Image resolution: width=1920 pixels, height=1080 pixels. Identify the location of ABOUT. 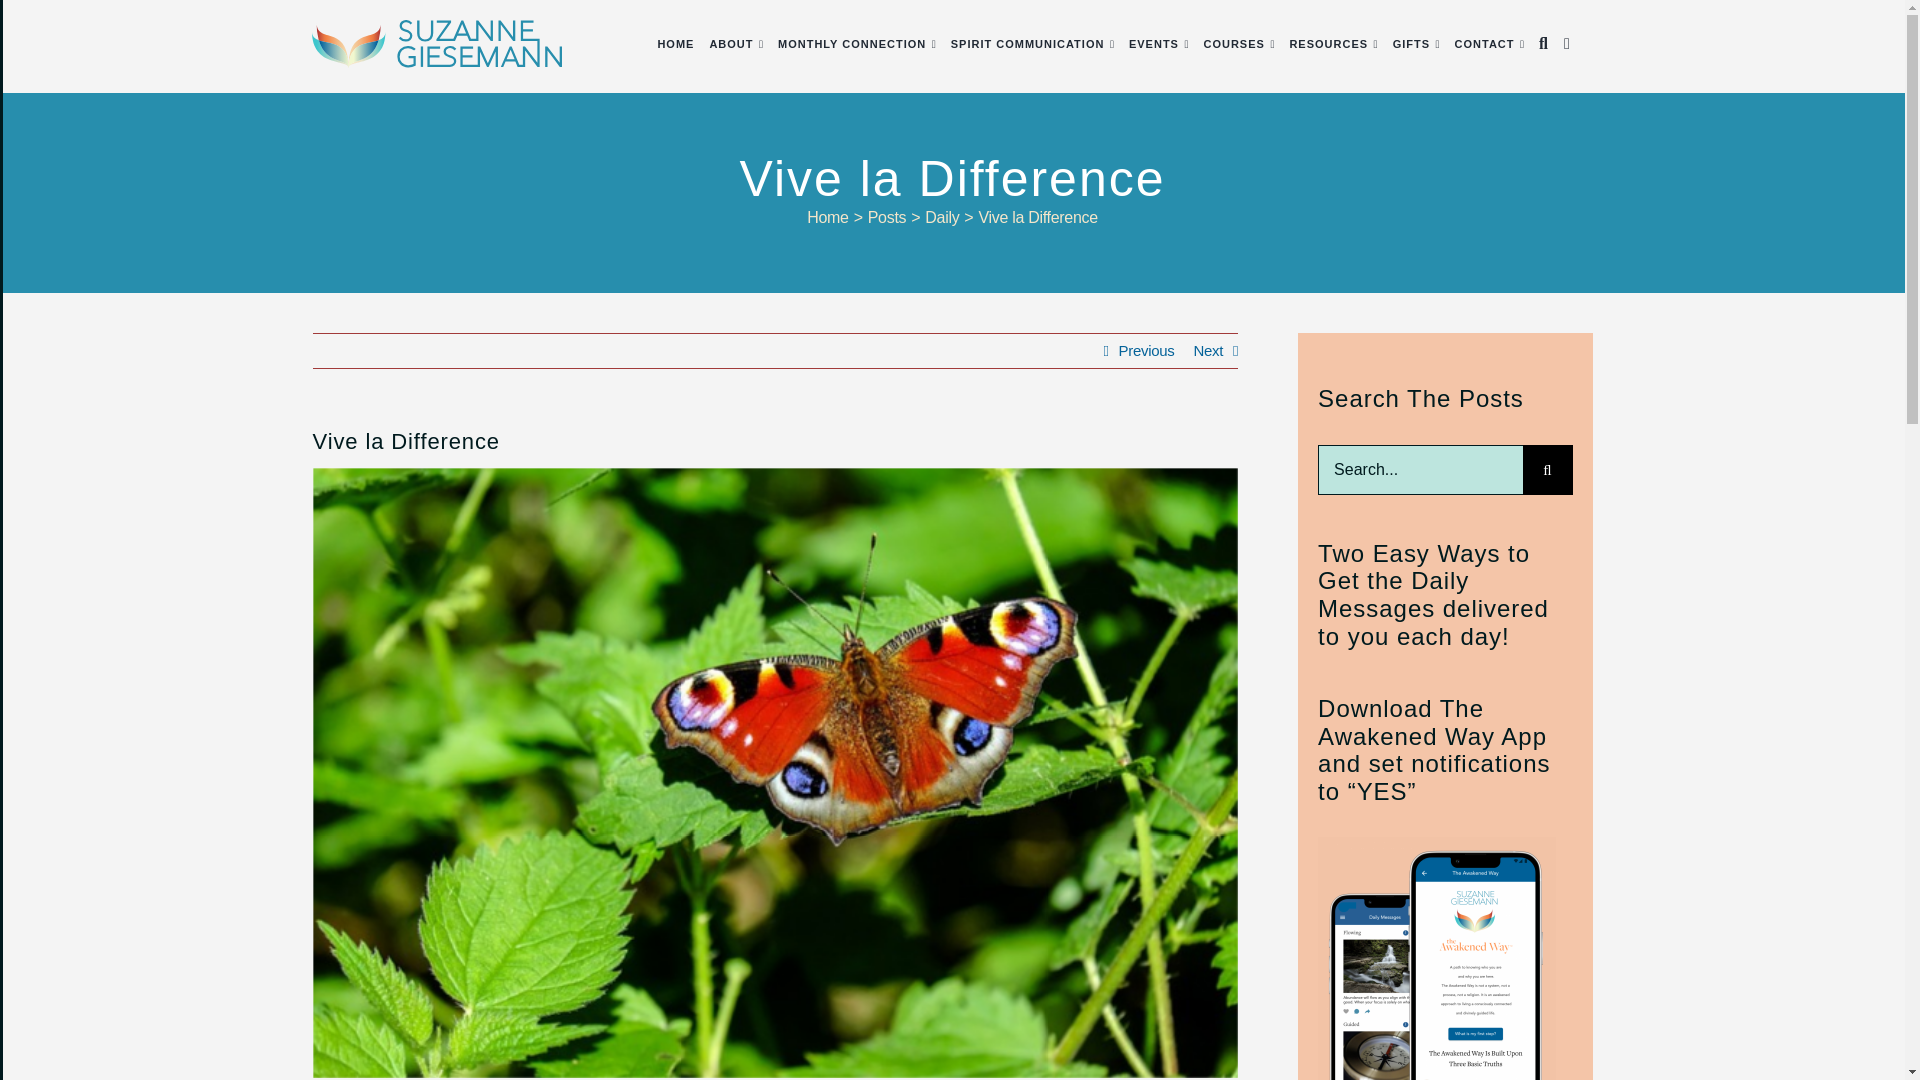
(730, 44).